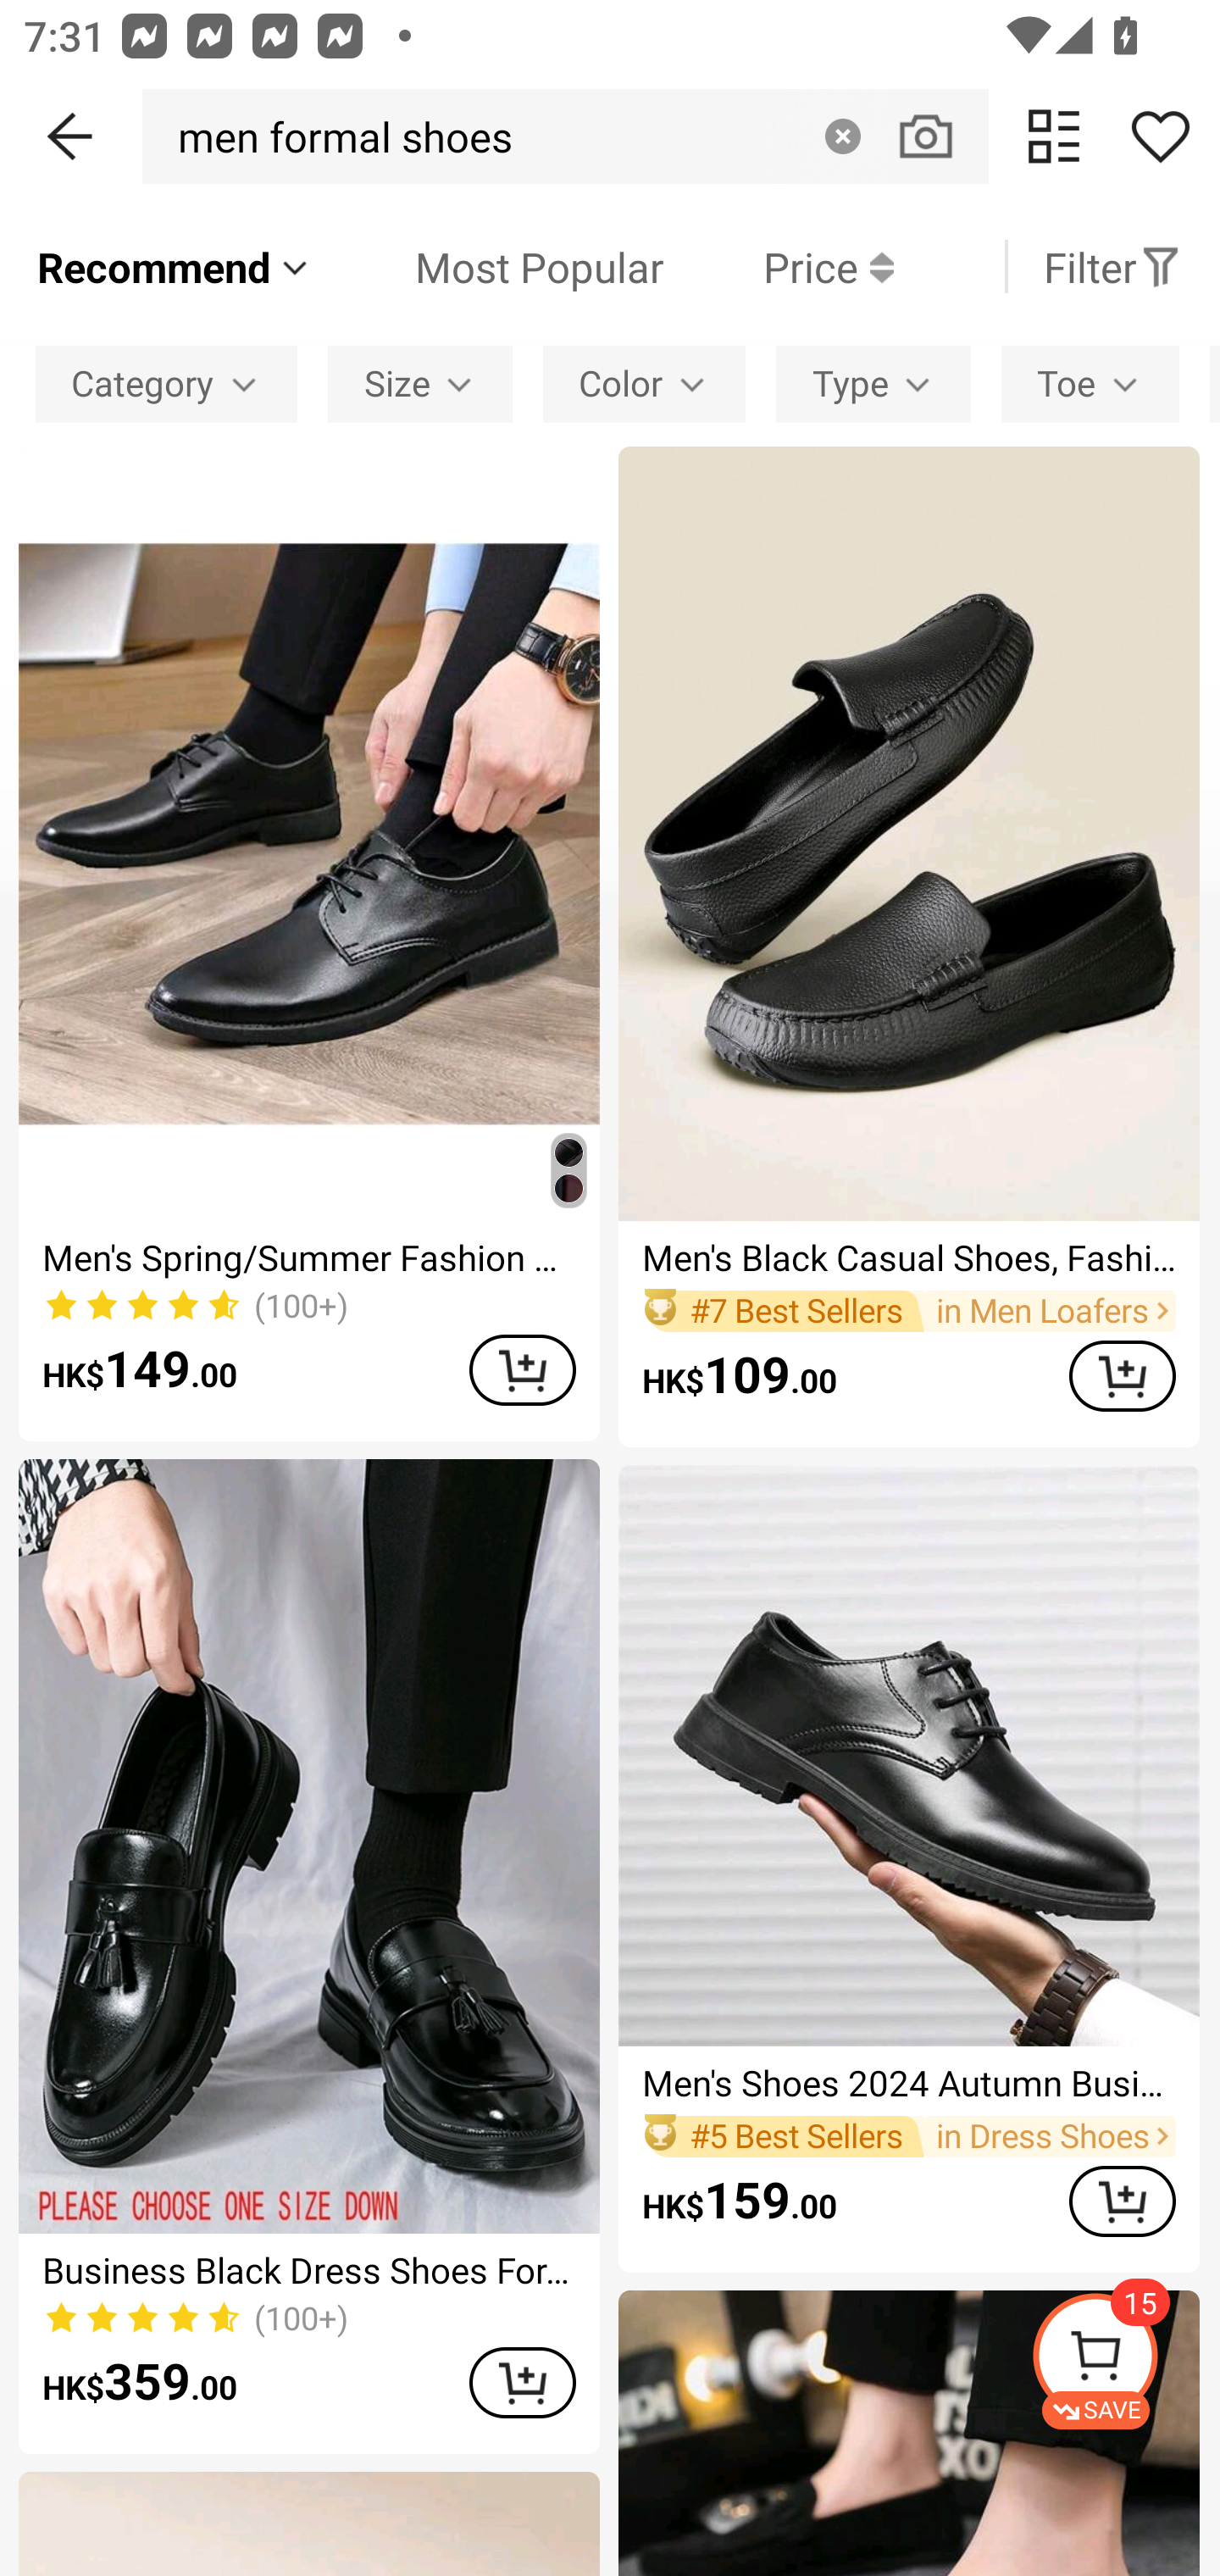 The height and width of the screenshot is (2576, 1220). Describe the element at coordinates (336, 136) in the screenshot. I see `men formal shoes` at that location.